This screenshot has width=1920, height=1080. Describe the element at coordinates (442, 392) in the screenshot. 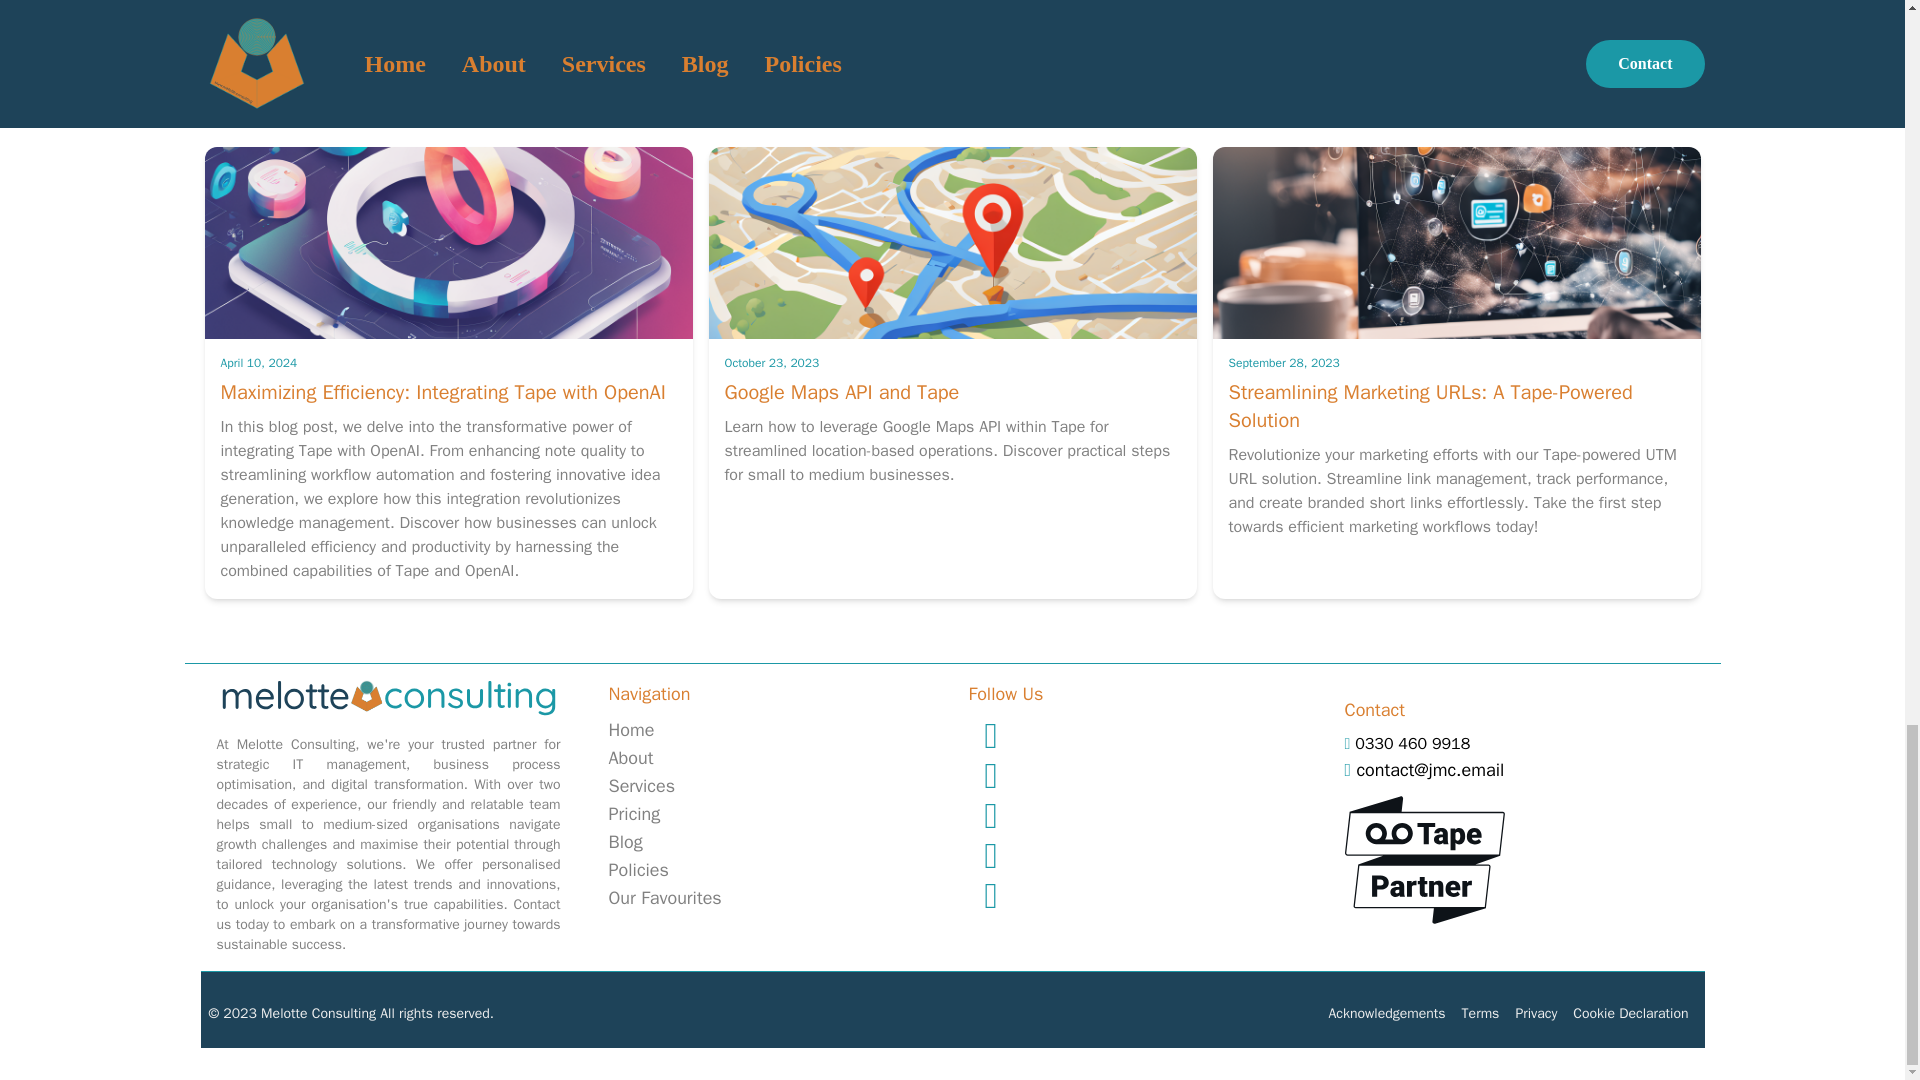

I see `Maximizing Efficiency: Integrating Tape with OpenAI` at that location.